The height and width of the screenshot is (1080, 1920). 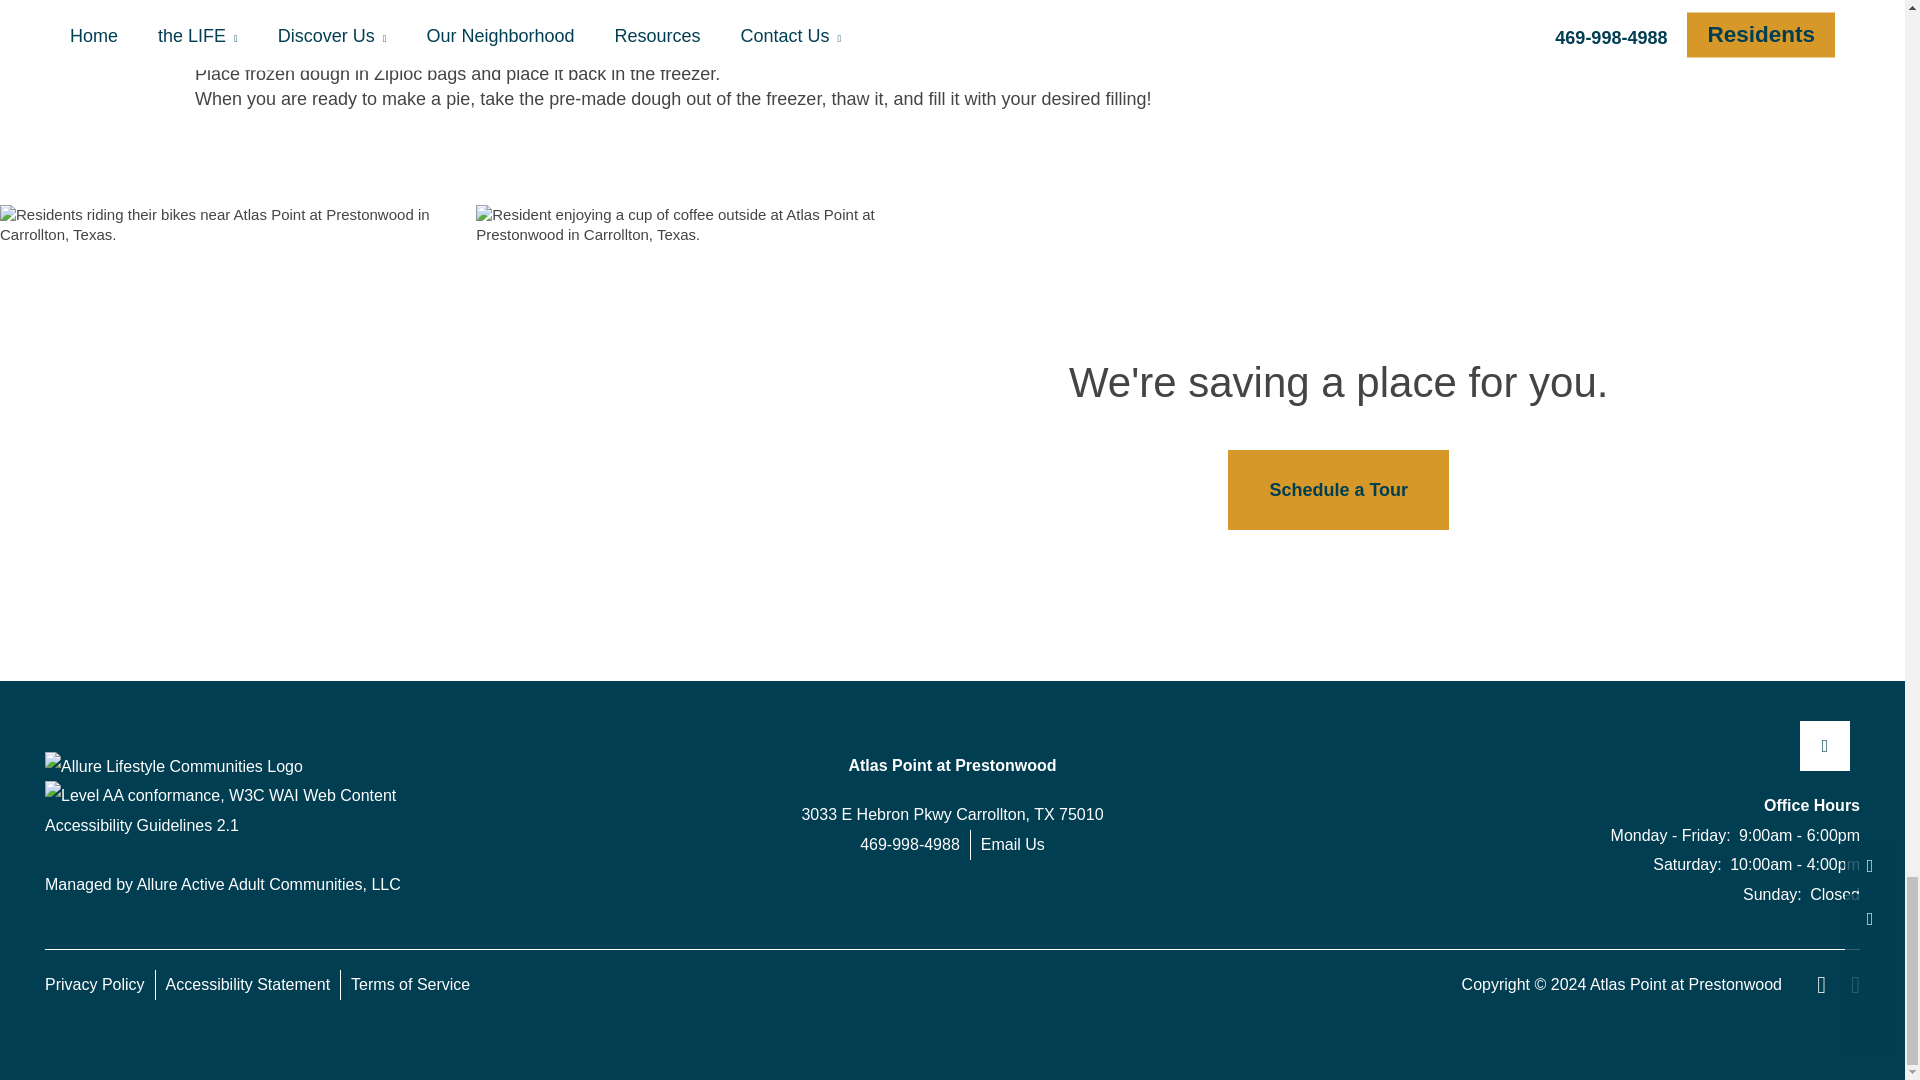 I want to click on Terms of Service, so click(x=410, y=984).